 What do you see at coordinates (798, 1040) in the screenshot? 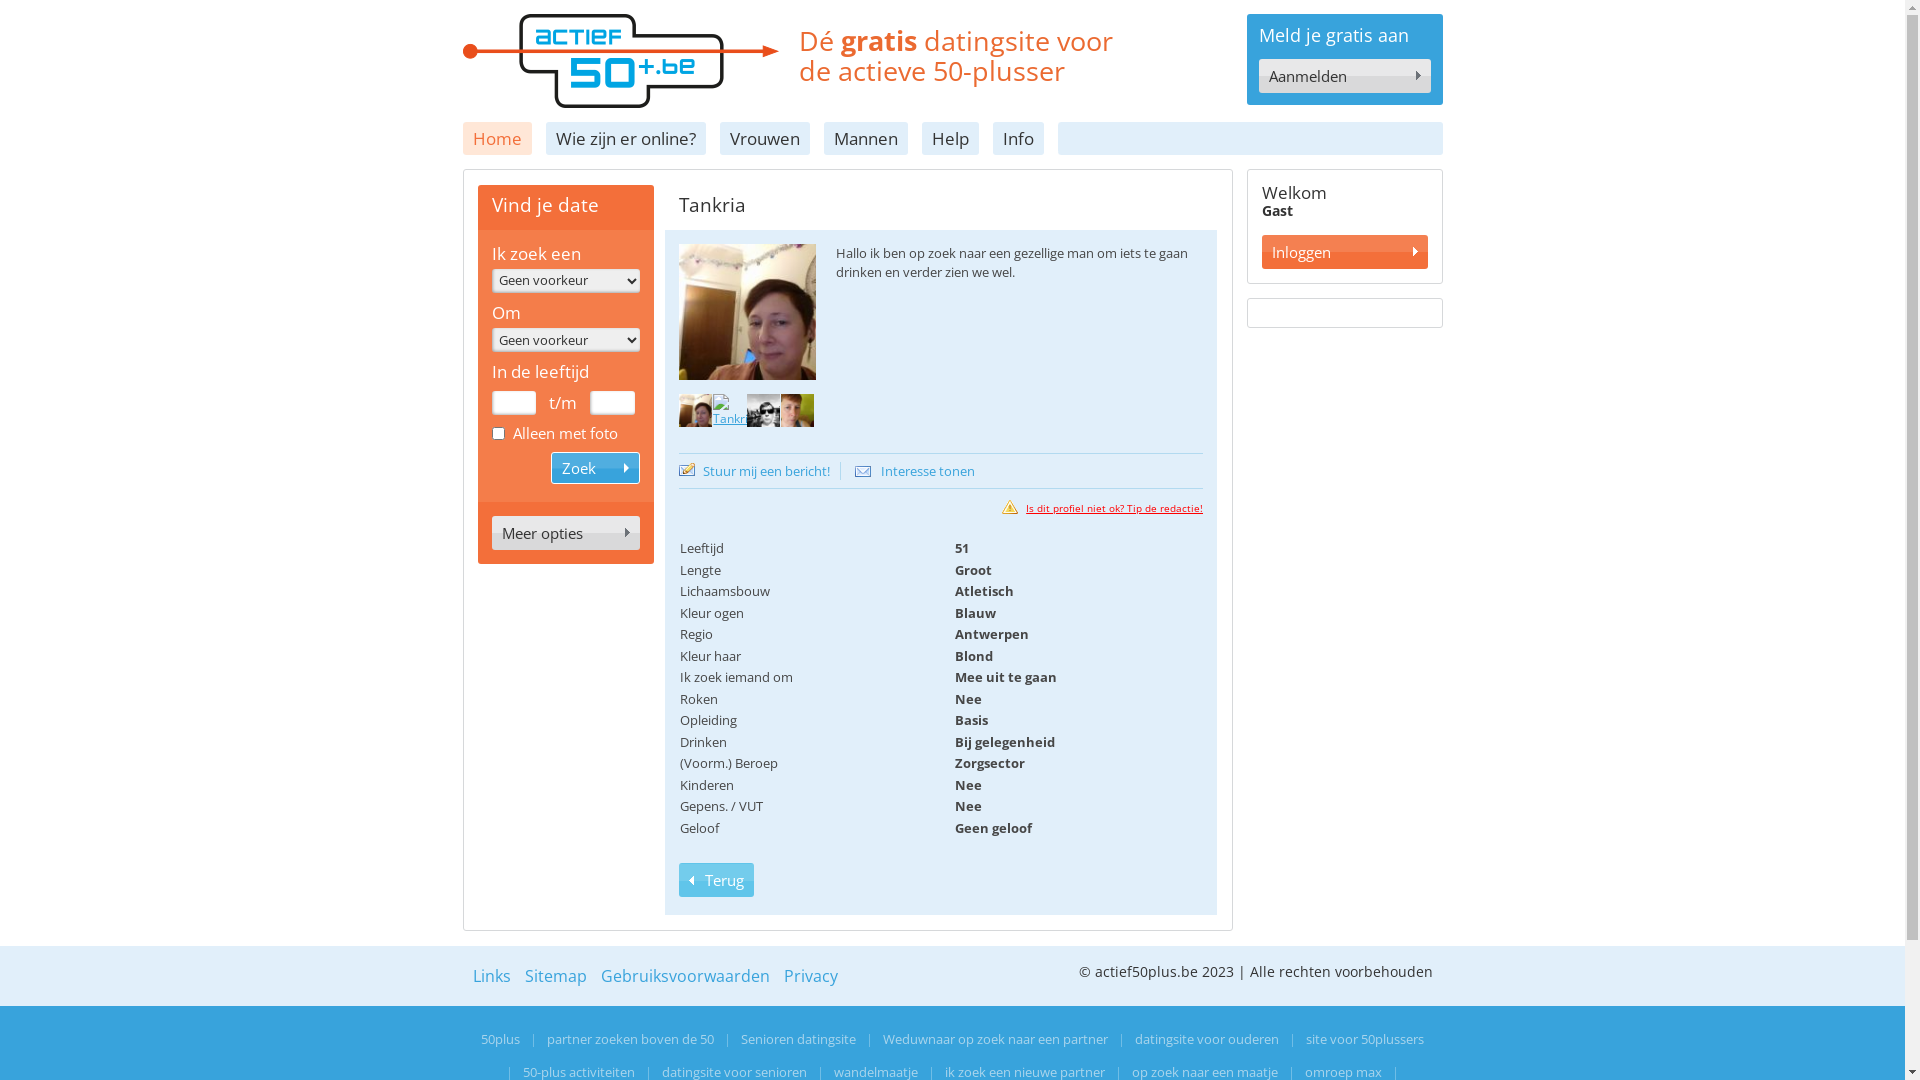
I see `Senioren datingsite` at bounding box center [798, 1040].